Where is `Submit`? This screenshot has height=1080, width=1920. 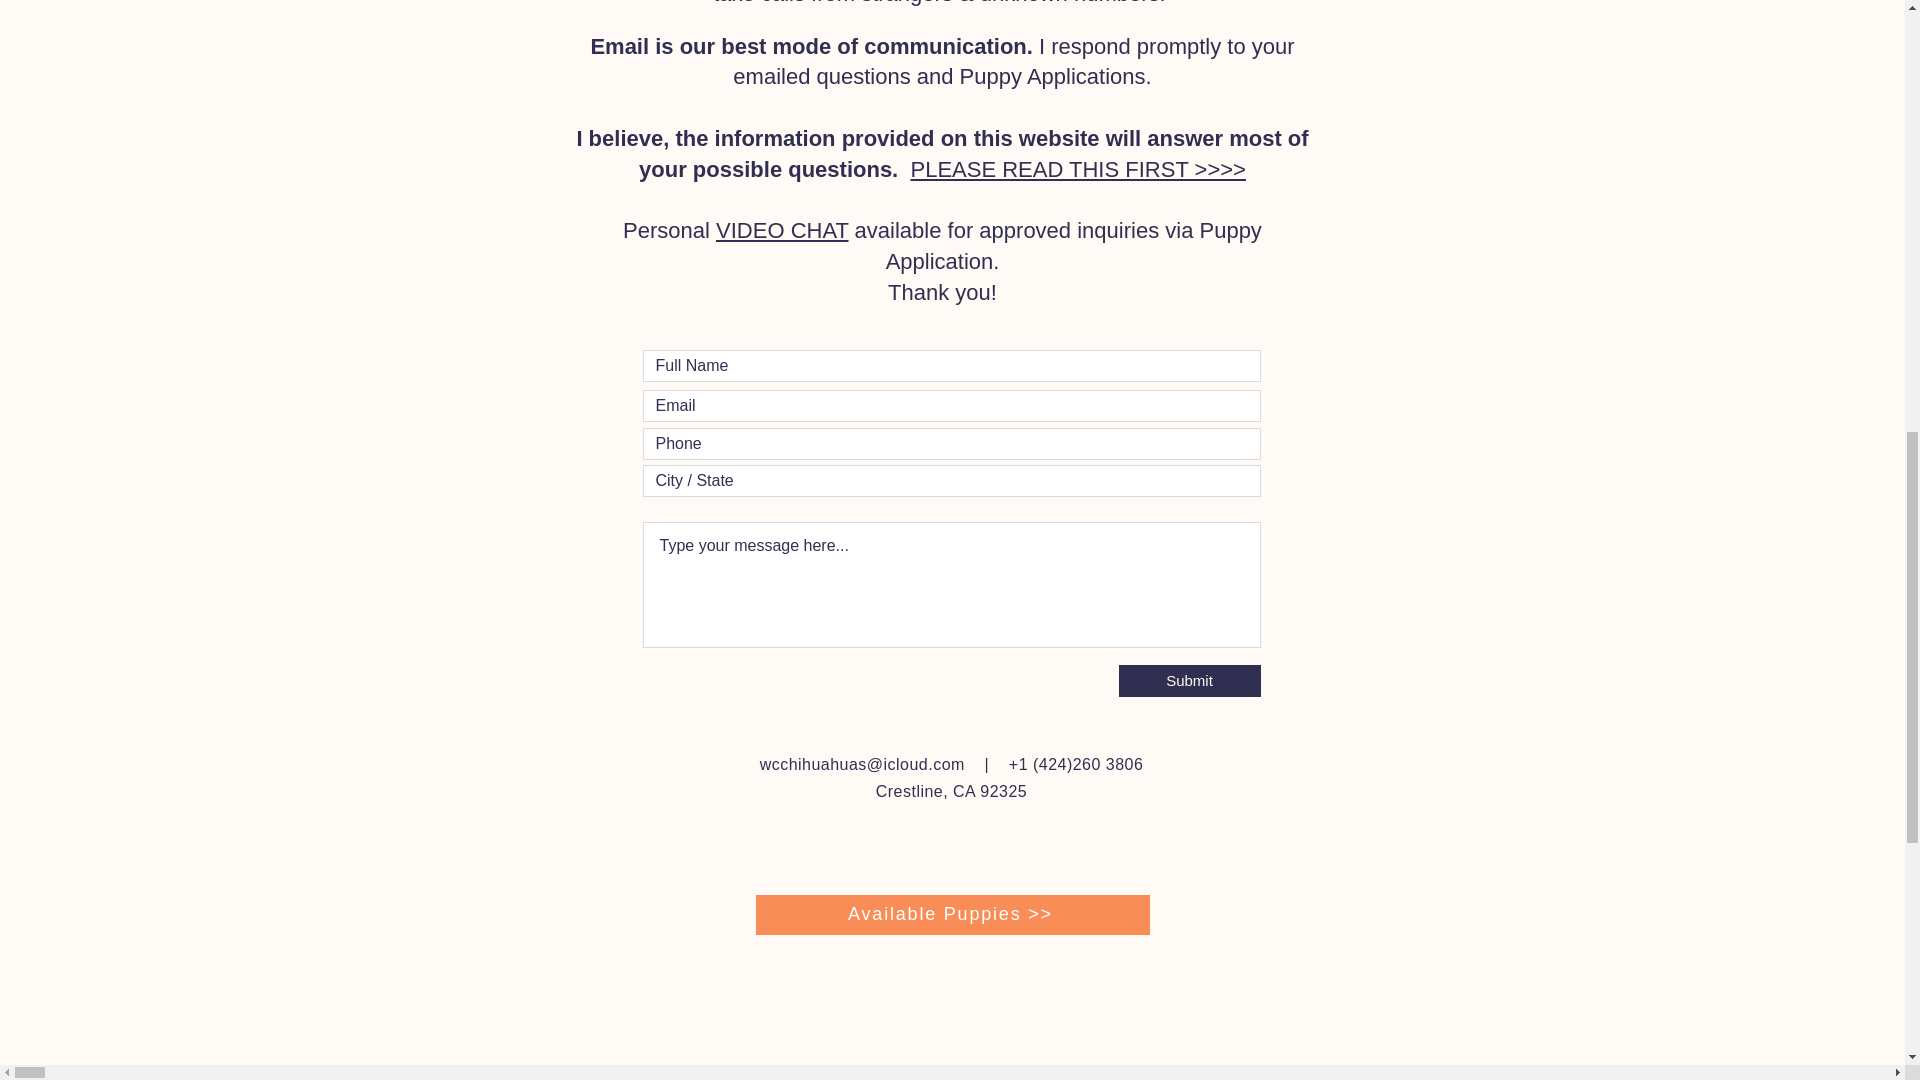
Submit is located at coordinates (1188, 680).